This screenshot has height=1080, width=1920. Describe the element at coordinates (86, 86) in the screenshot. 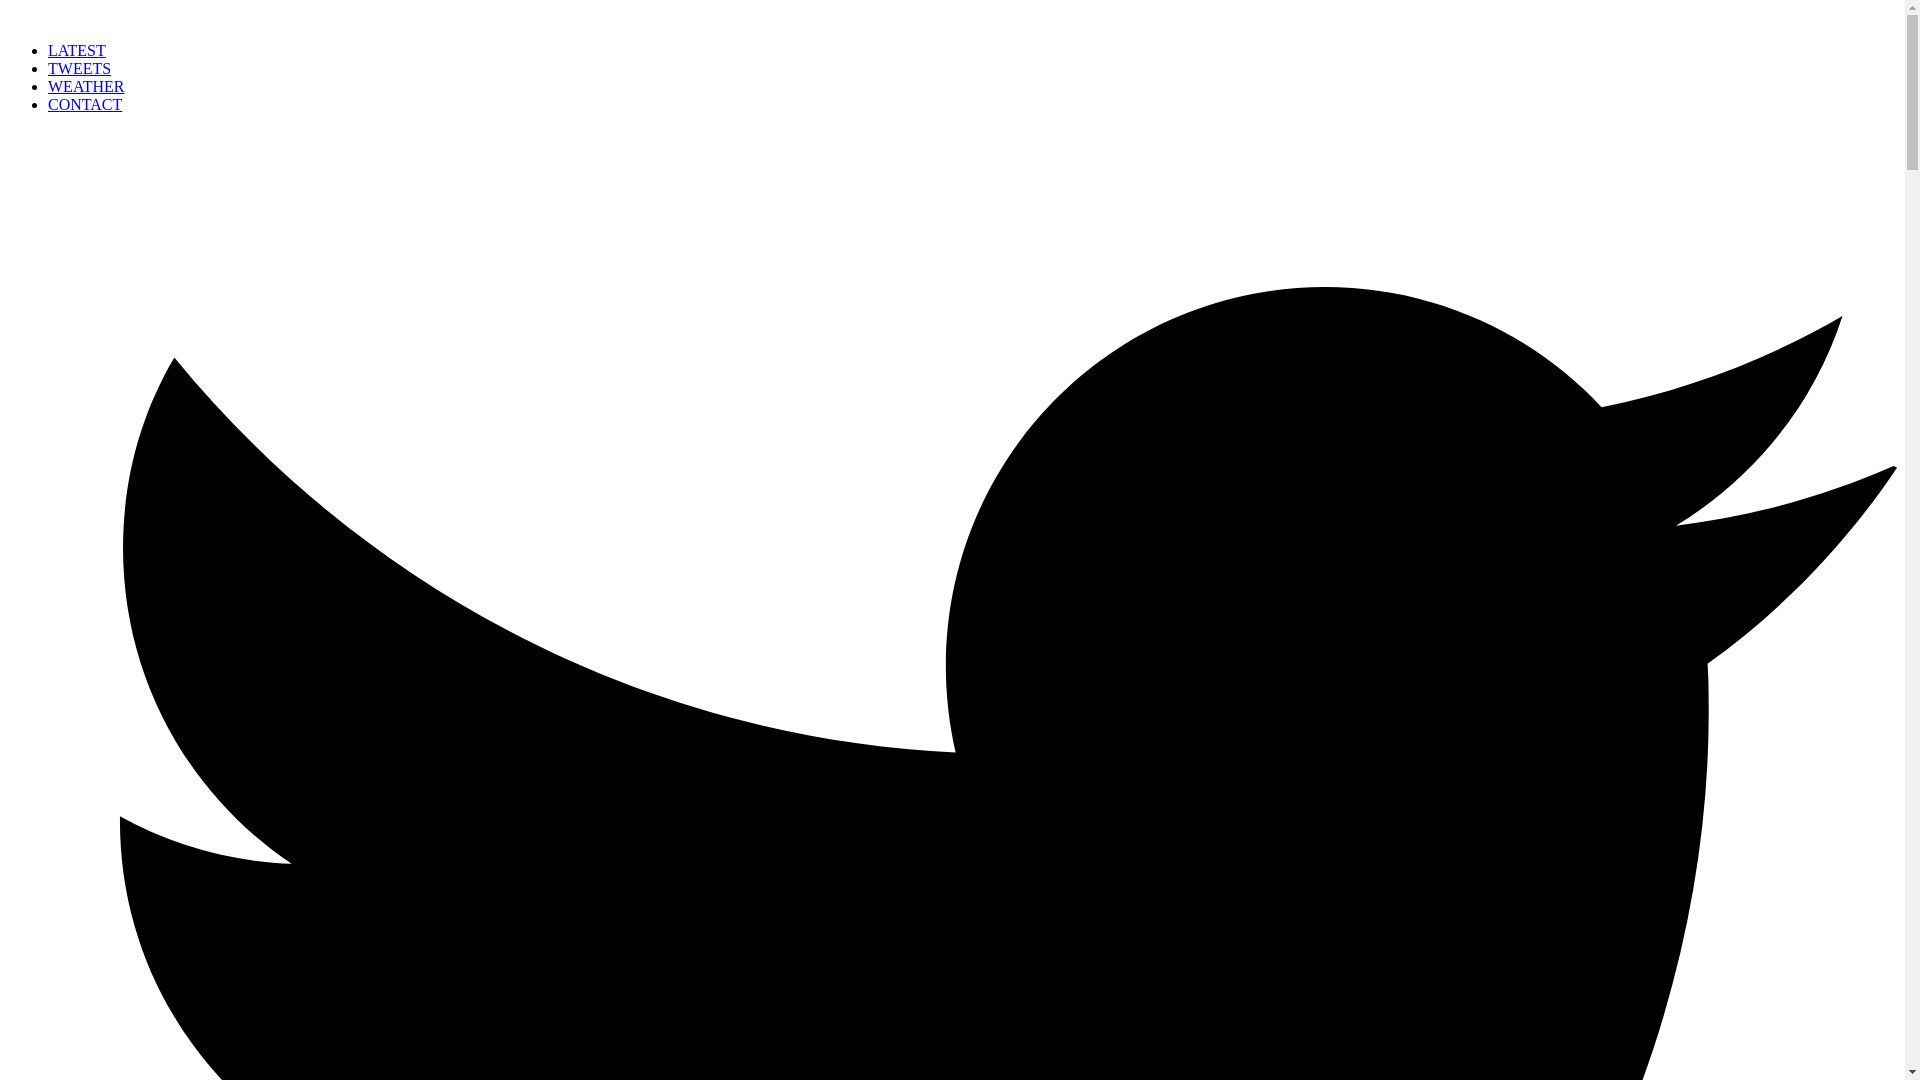

I see `WEATHER` at that location.